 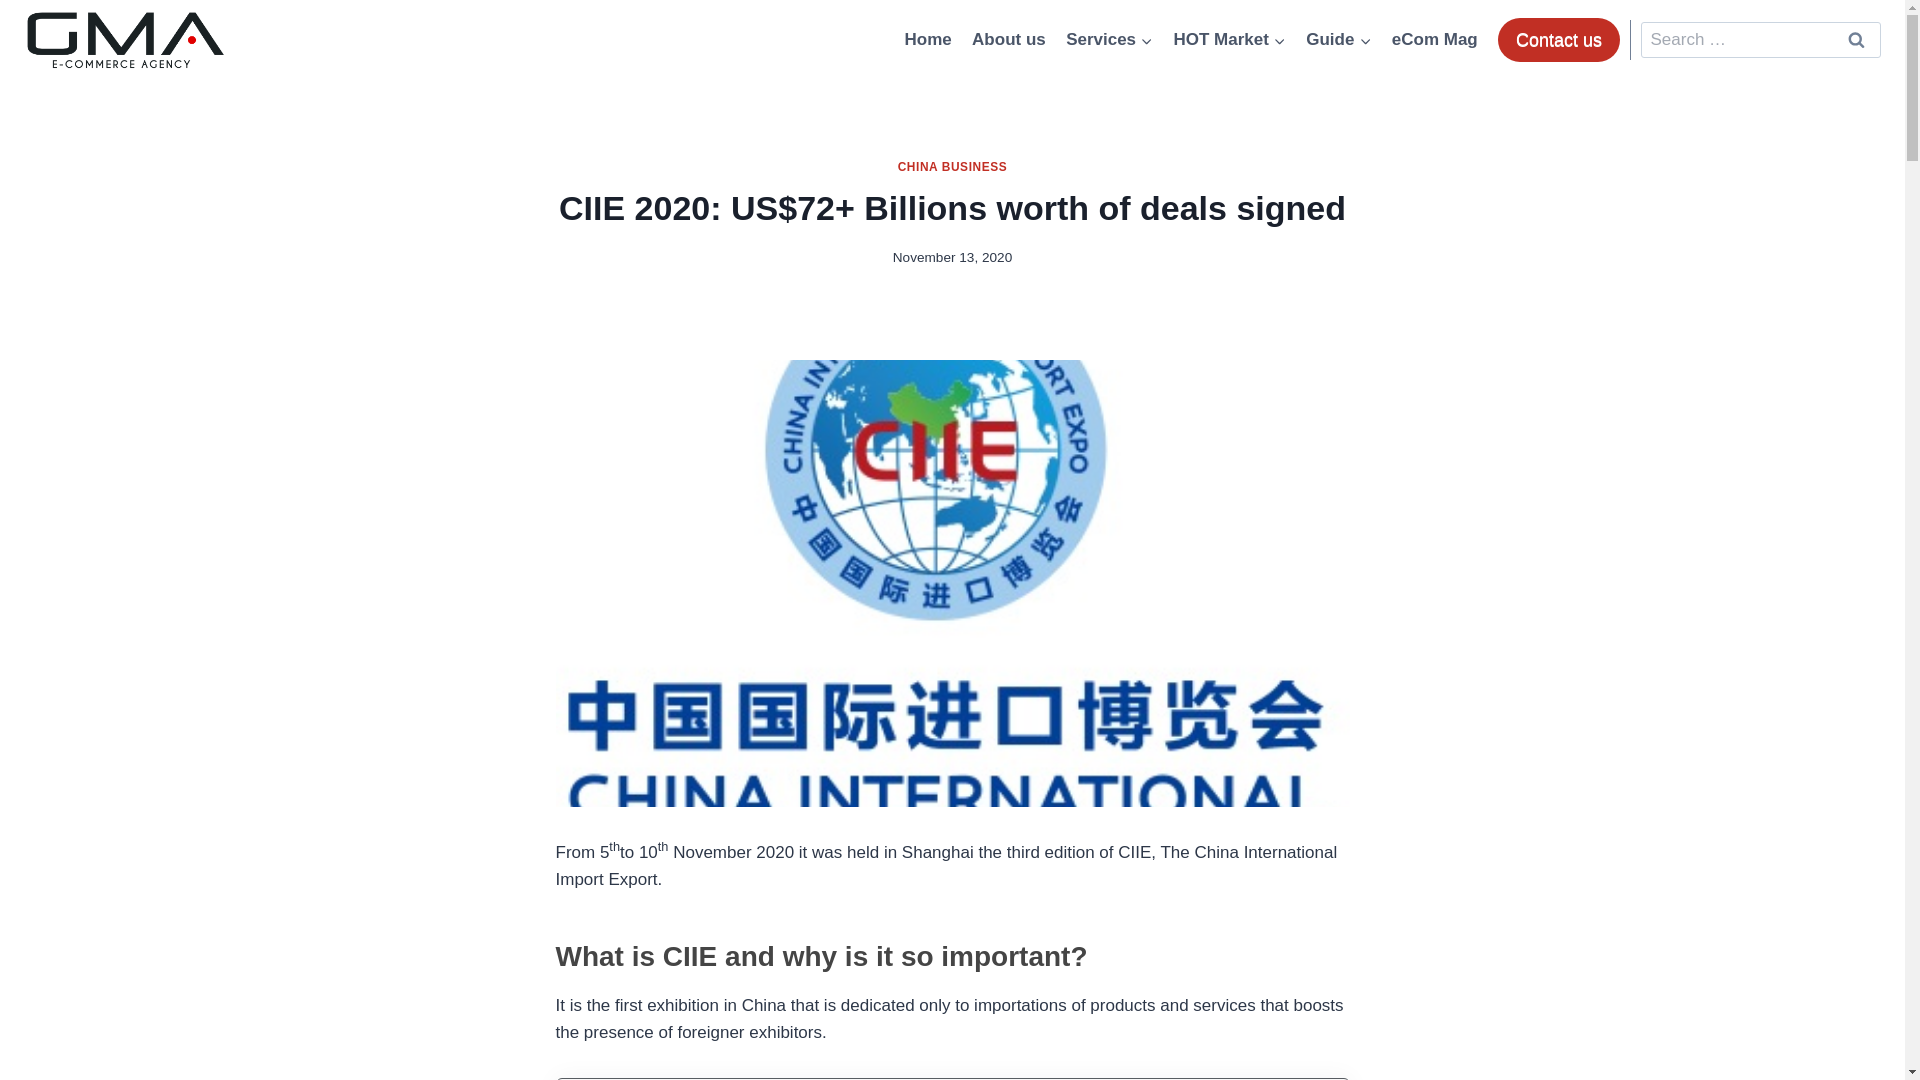 What do you see at coordinates (1339, 40) in the screenshot?
I see `Guide` at bounding box center [1339, 40].